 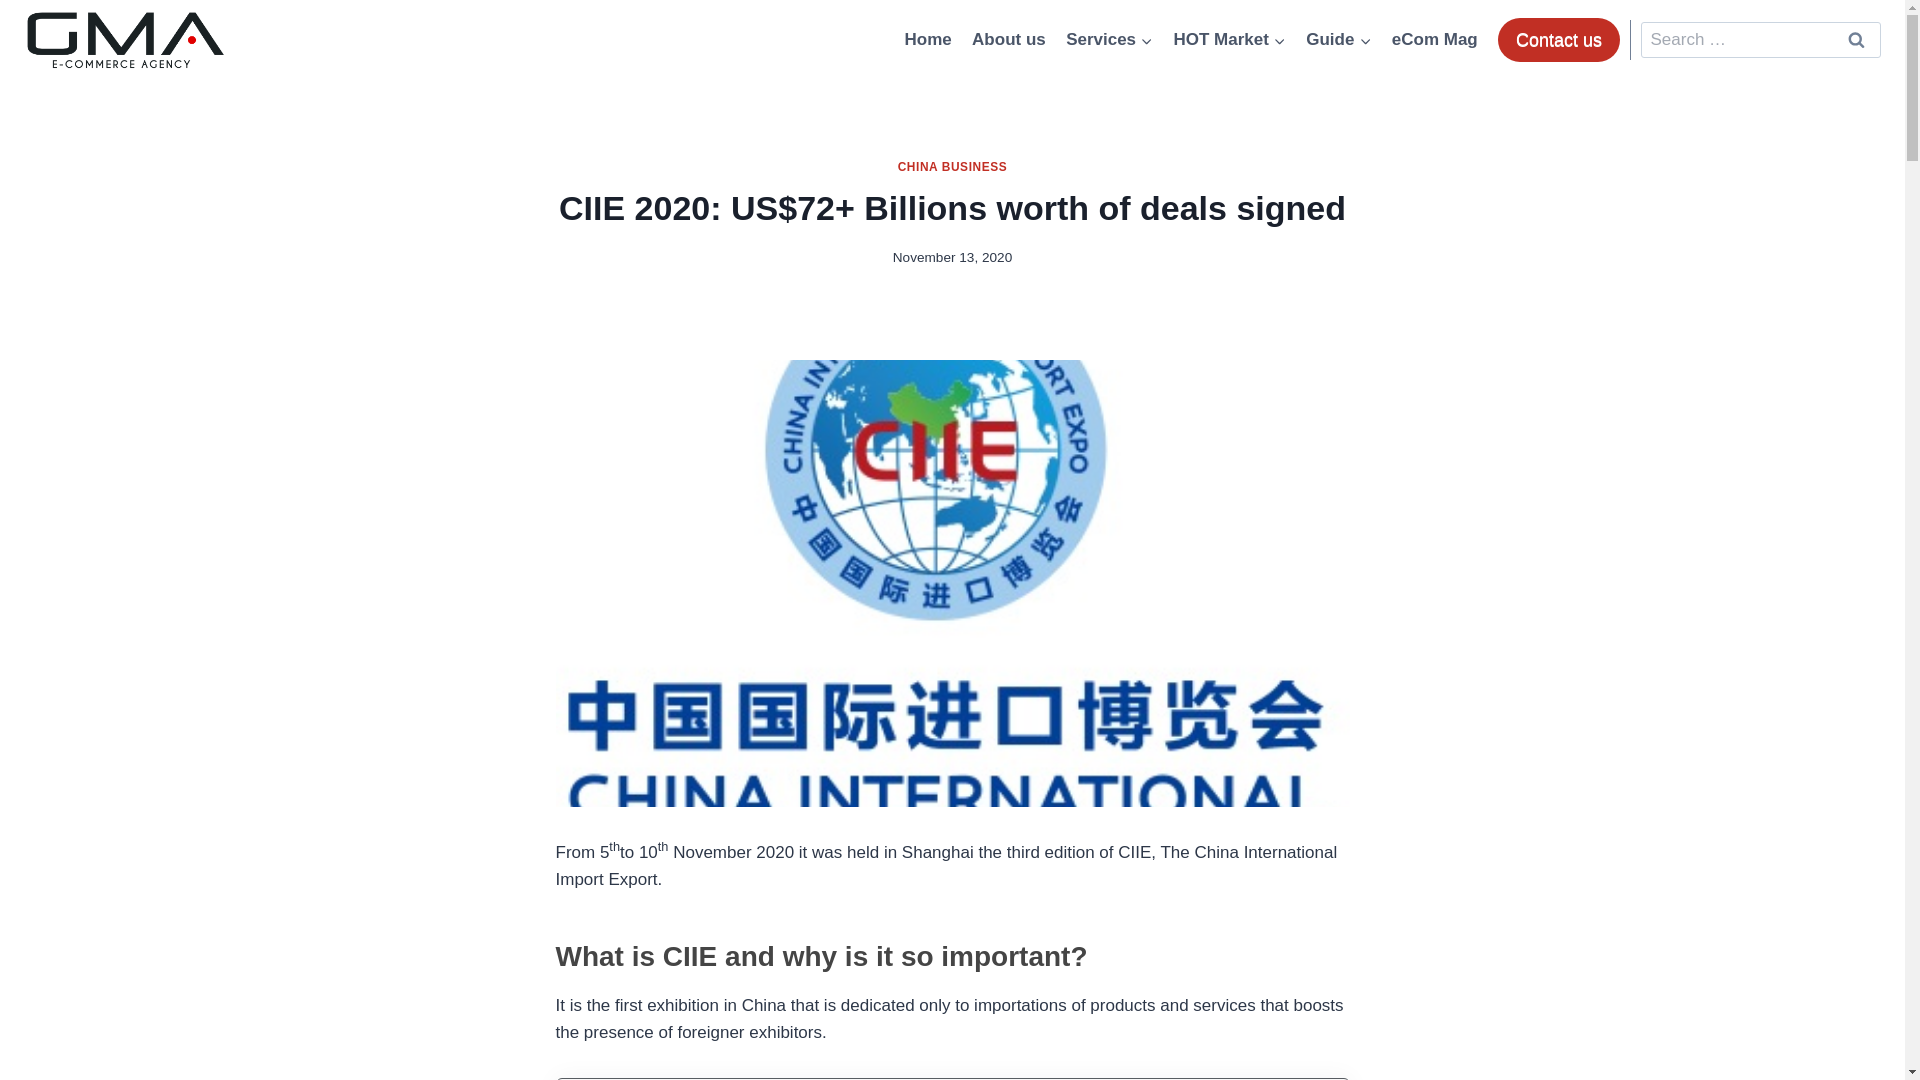 What do you see at coordinates (1339, 40) in the screenshot?
I see `Guide` at bounding box center [1339, 40].